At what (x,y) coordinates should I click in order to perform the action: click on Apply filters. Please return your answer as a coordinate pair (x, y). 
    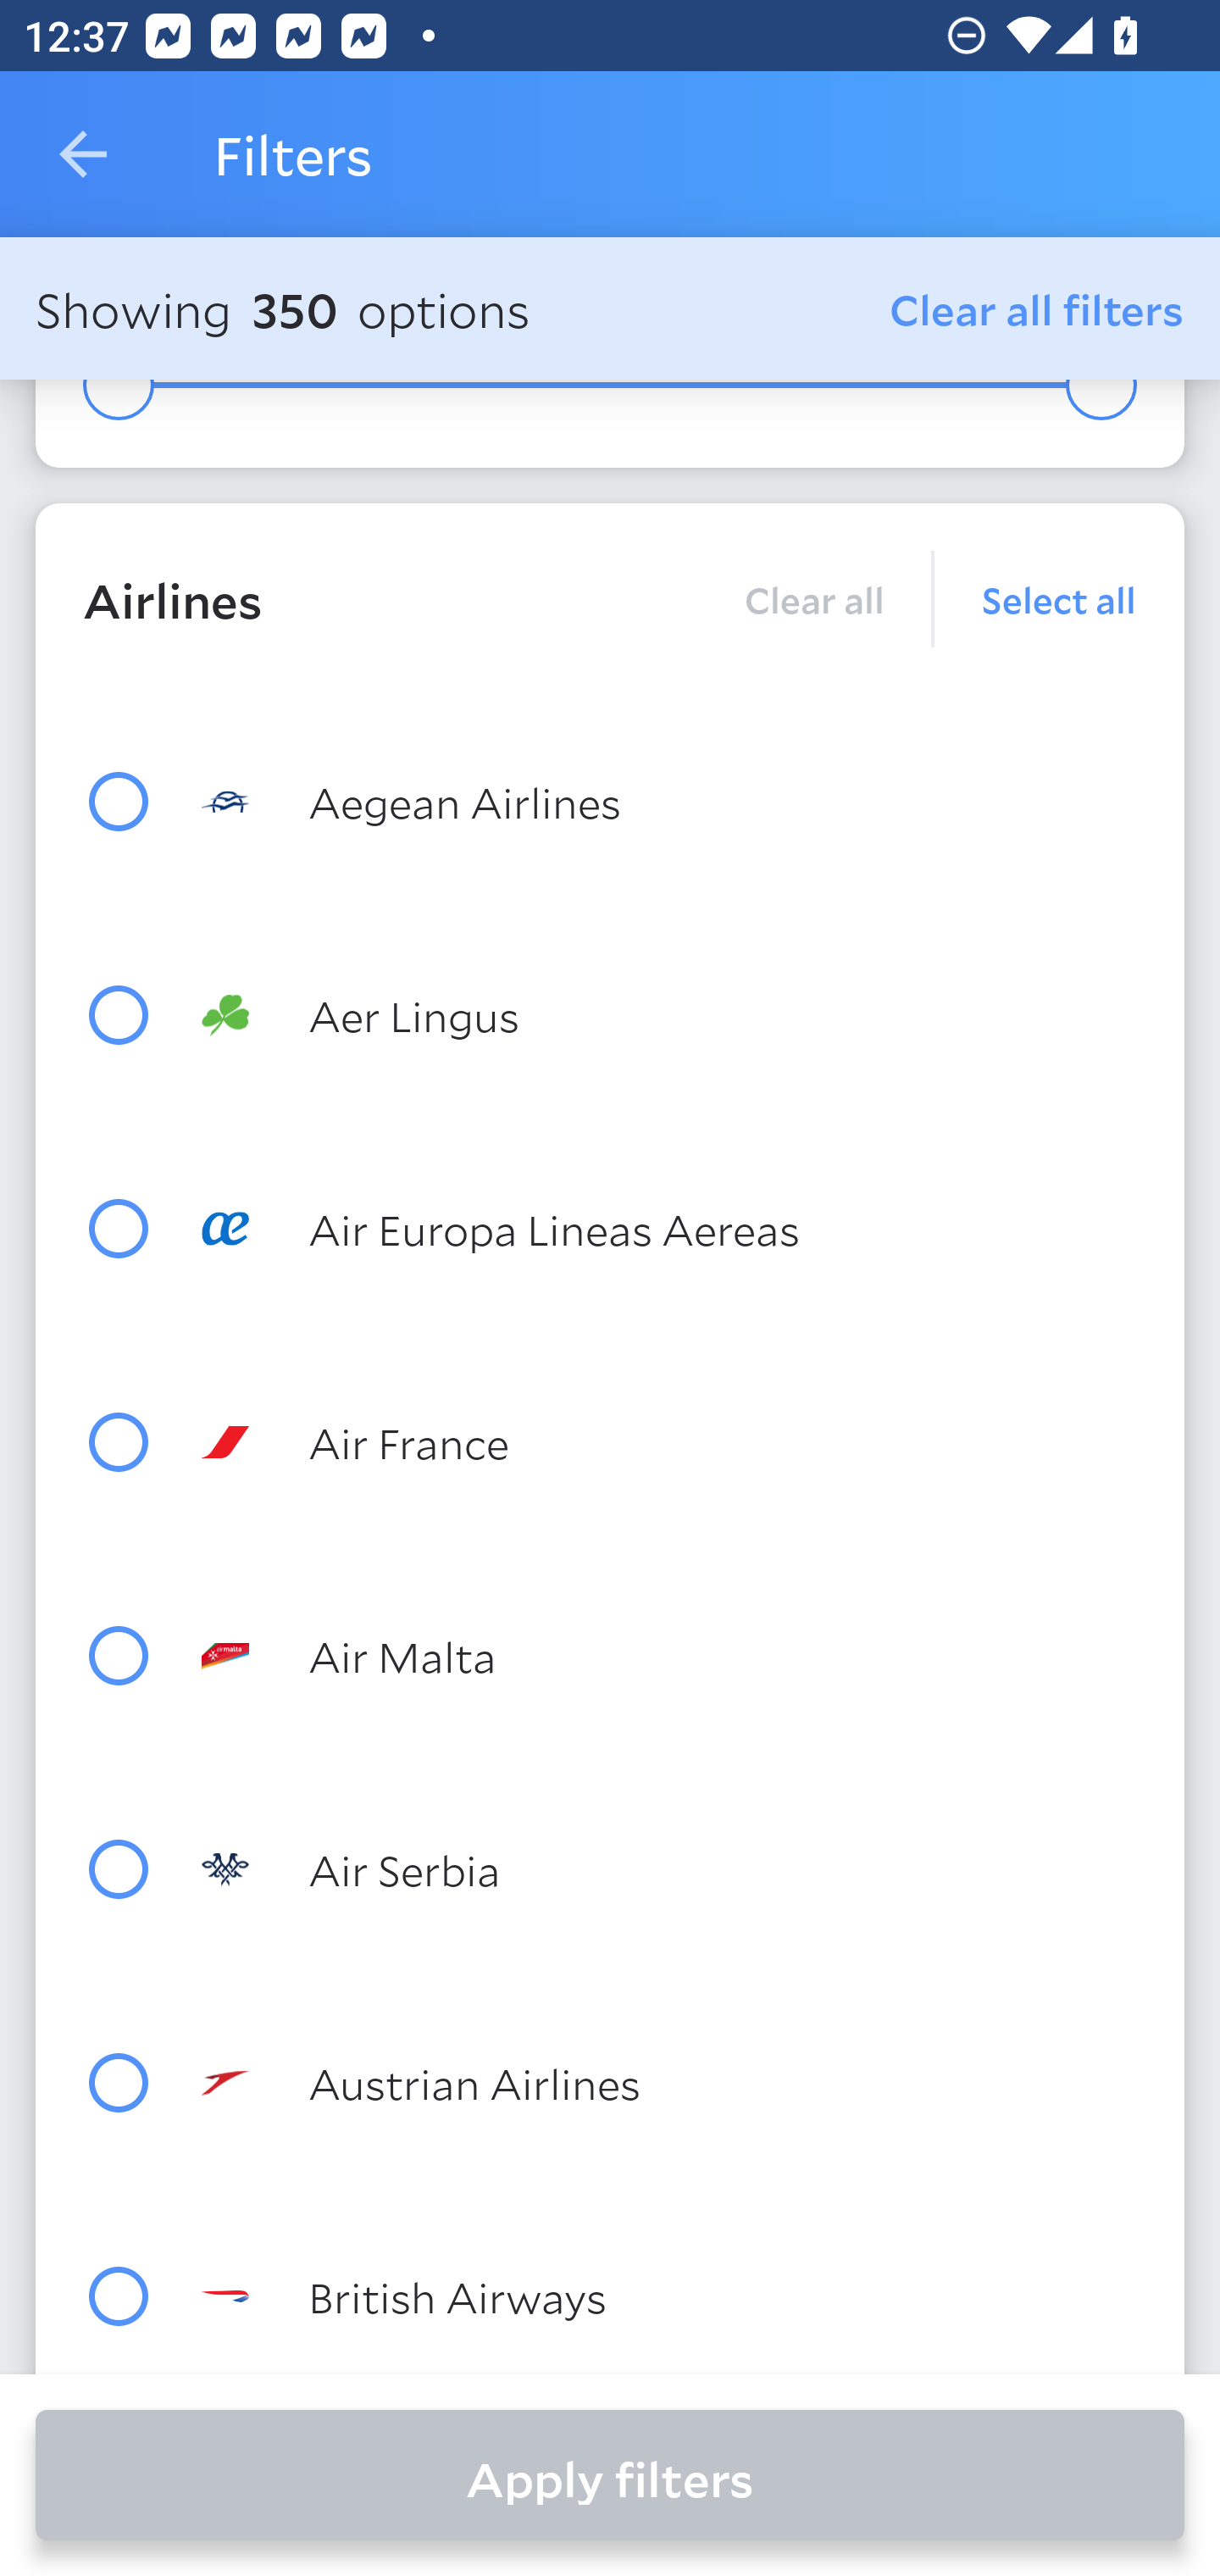
    Looking at the image, I should click on (610, 2475).